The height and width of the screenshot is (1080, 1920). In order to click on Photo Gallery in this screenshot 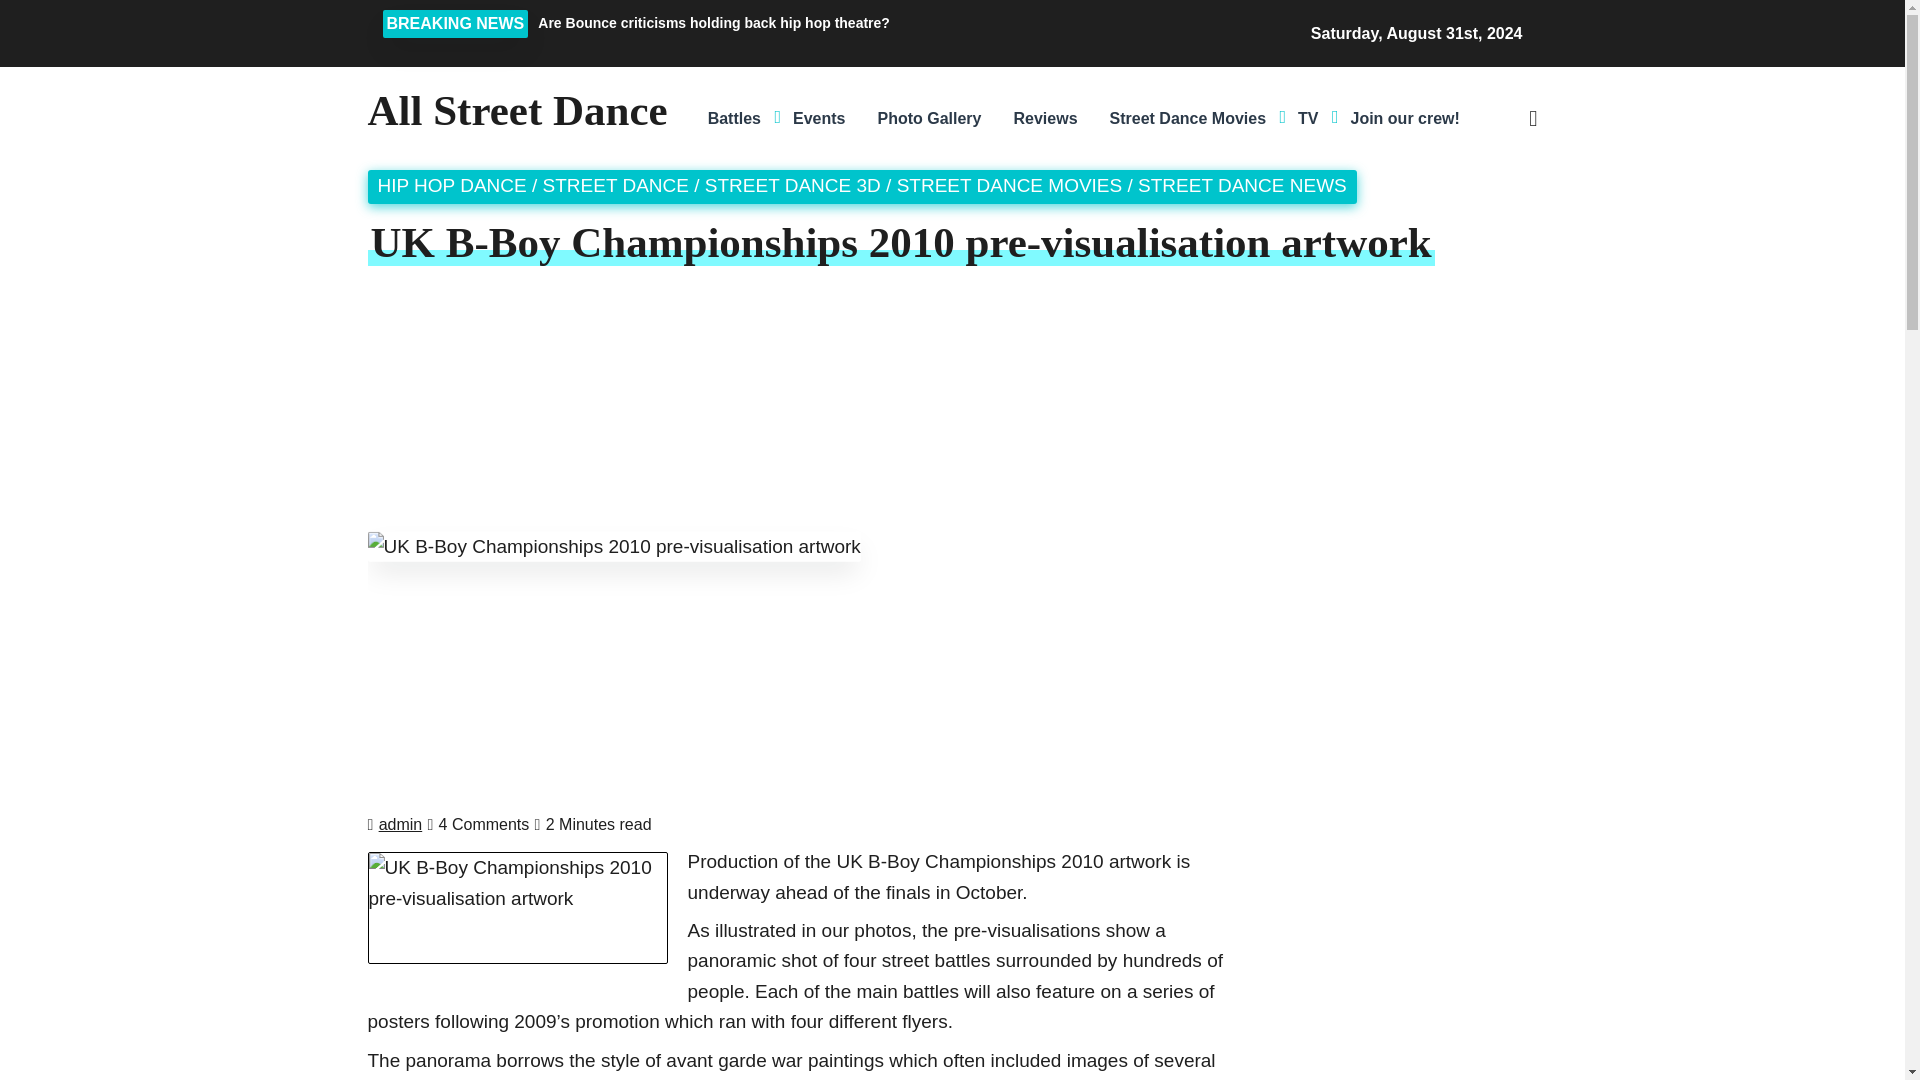, I will do `click(928, 118)`.